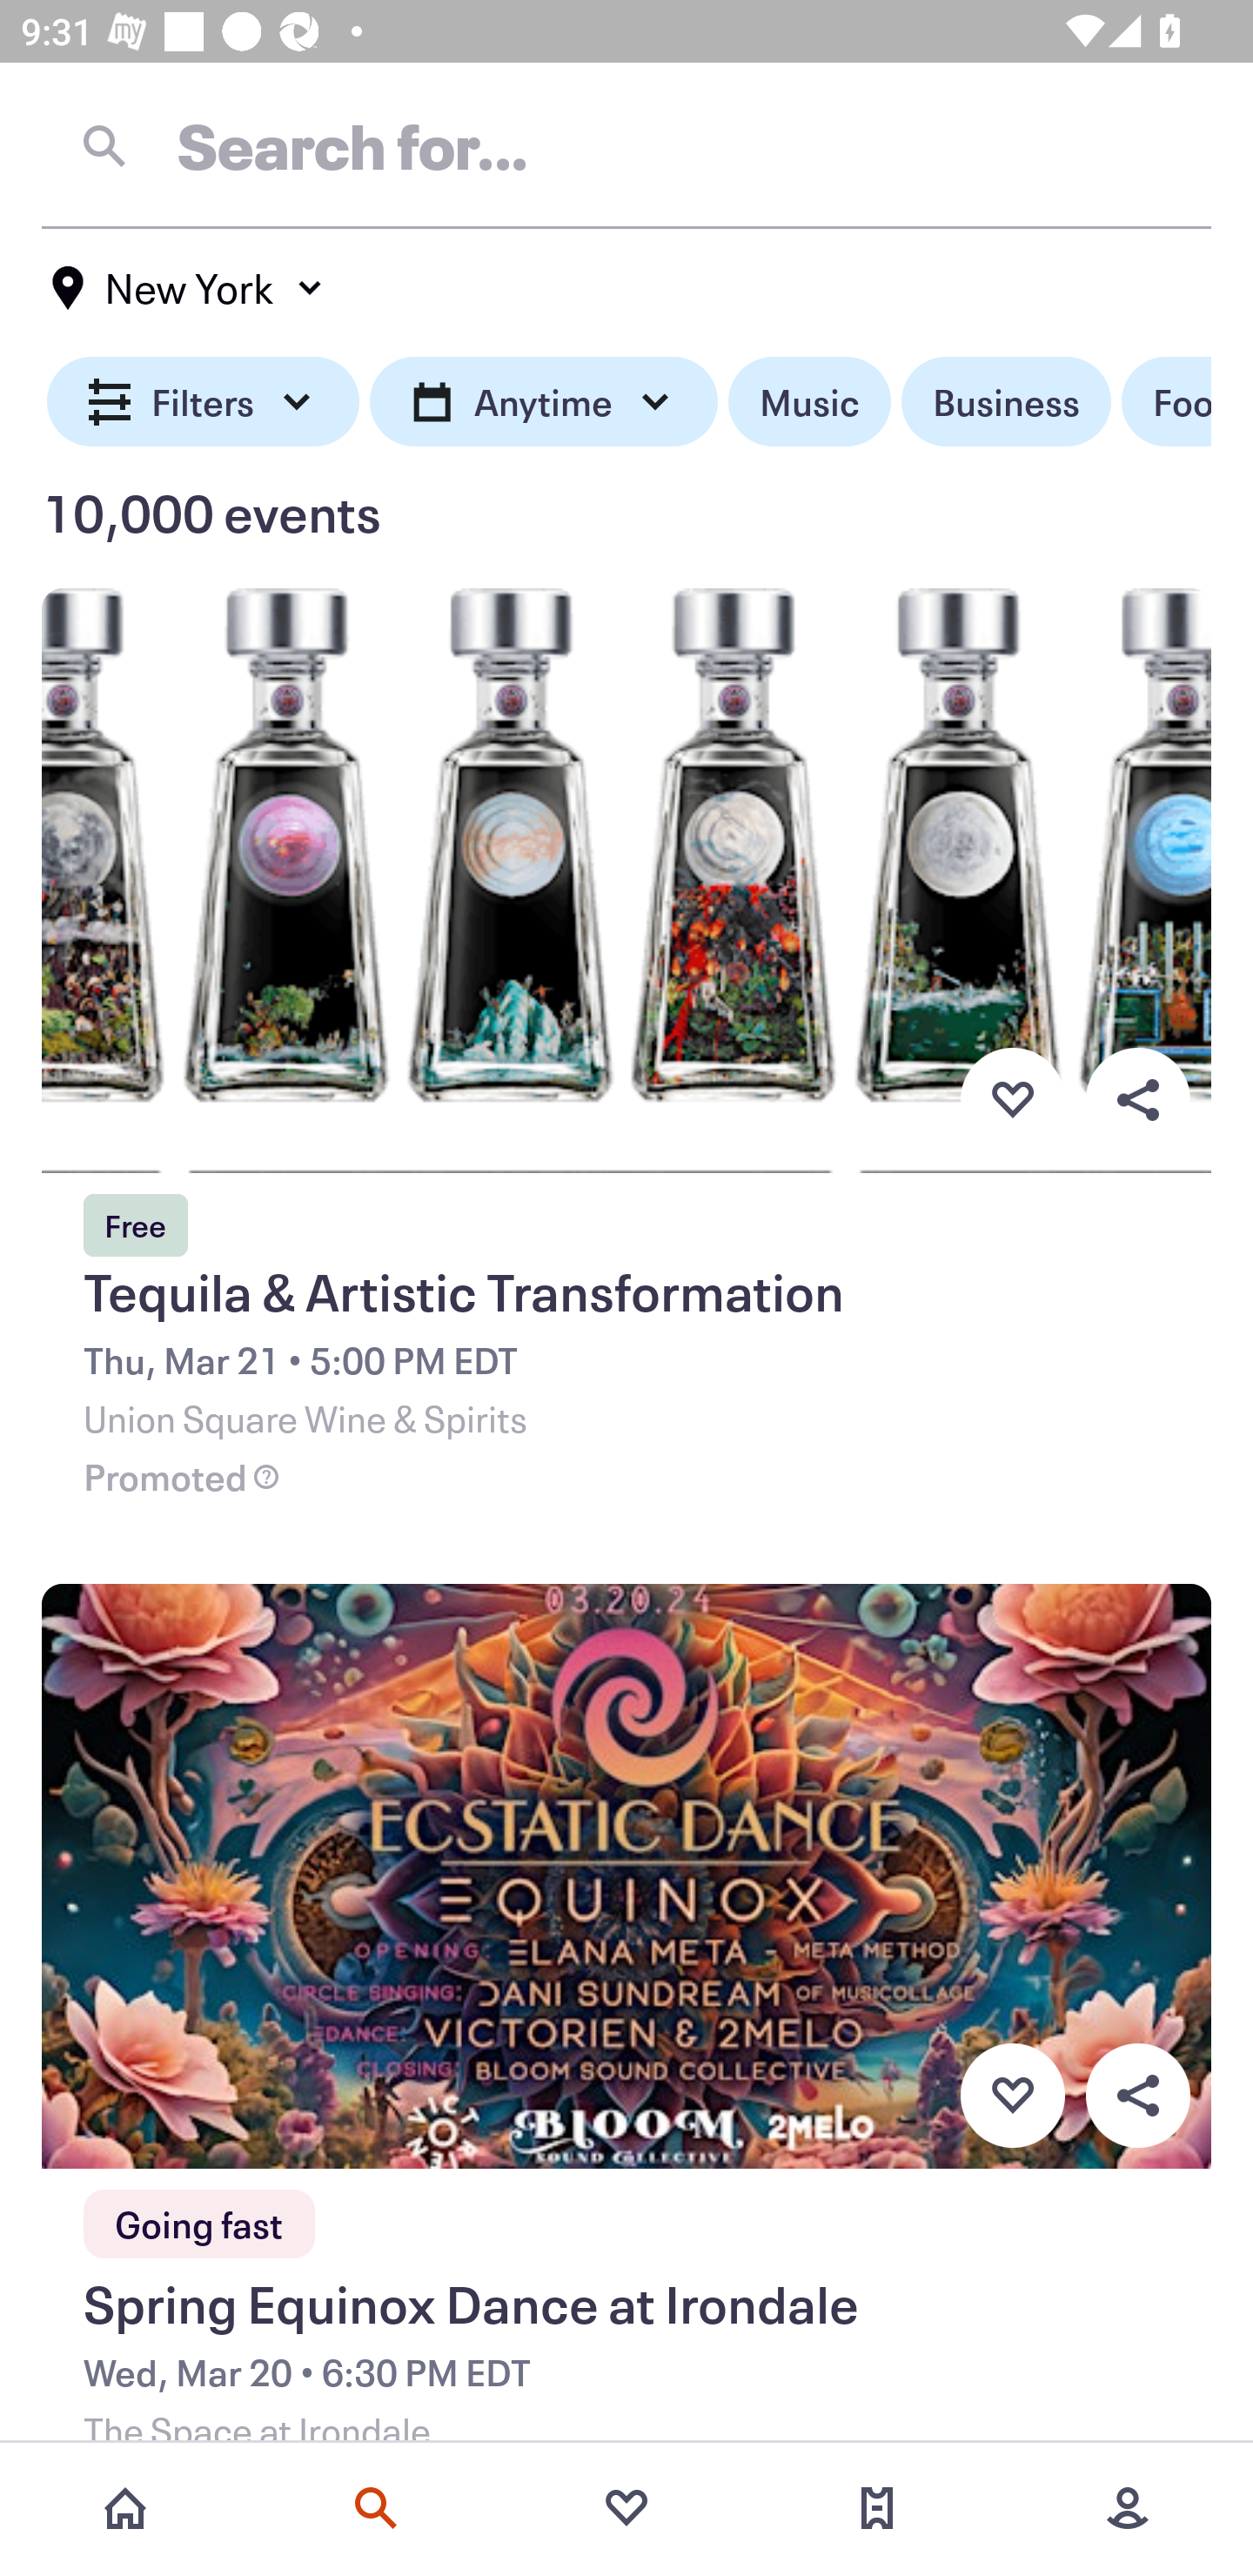 This screenshot has width=1253, height=2576. Describe the element at coordinates (809, 402) in the screenshot. I see `Music` at that location.